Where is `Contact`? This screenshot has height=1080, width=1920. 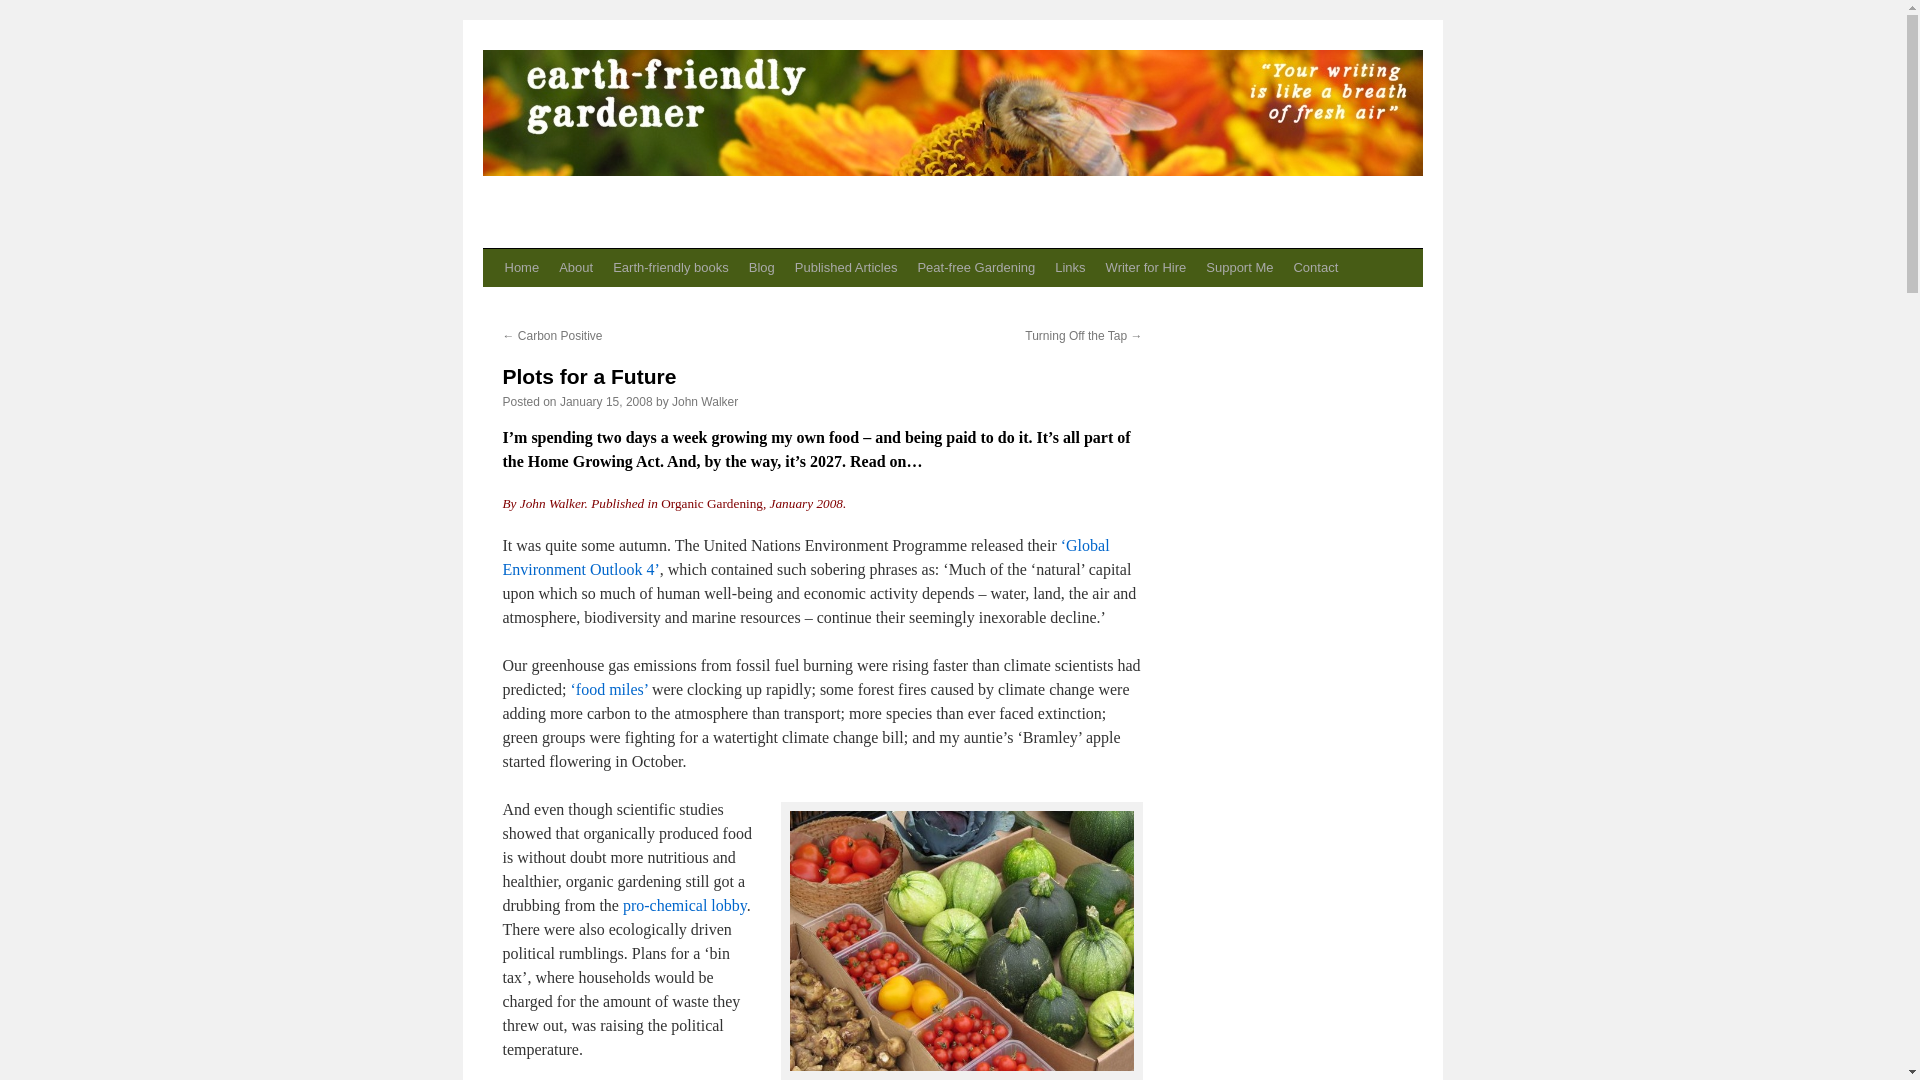
Contact is located at coordinates (1314, 268).